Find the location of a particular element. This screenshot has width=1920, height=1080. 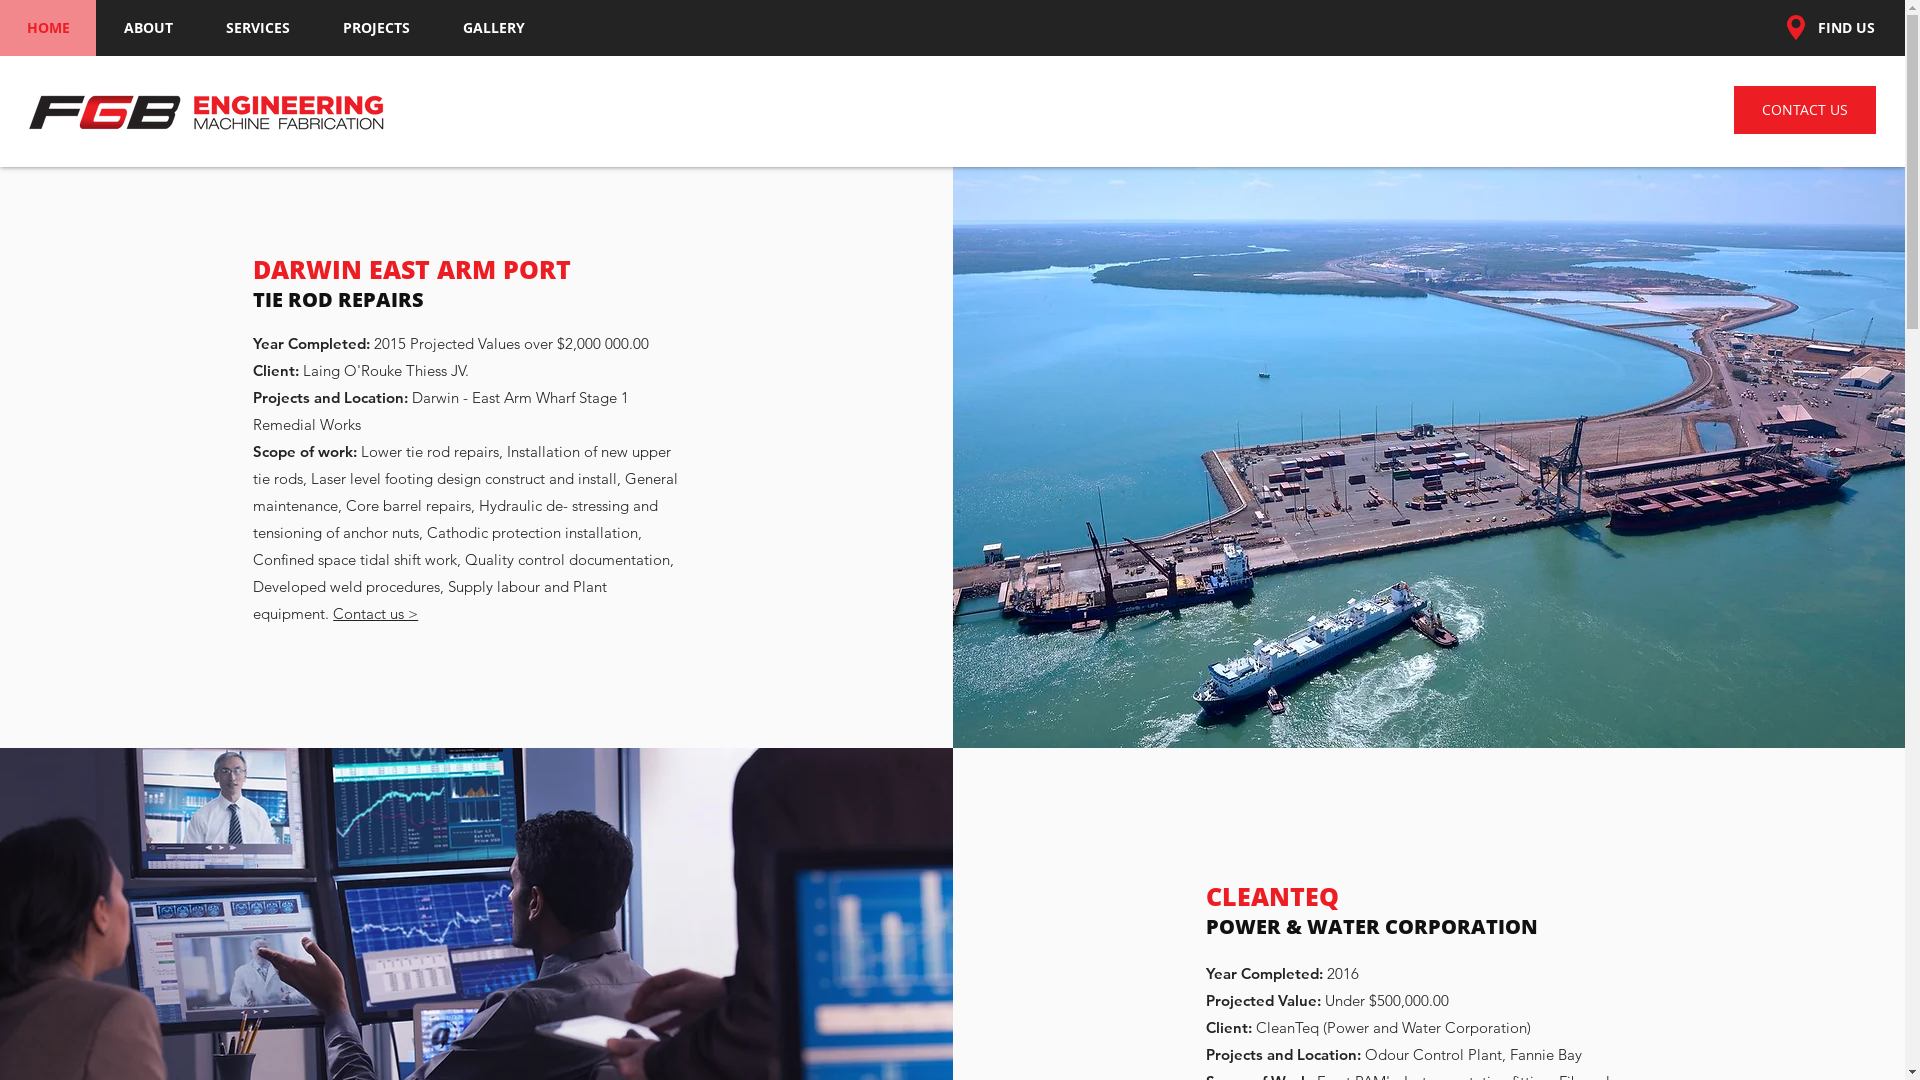

GALLERY is located at coordinates (494, 28).